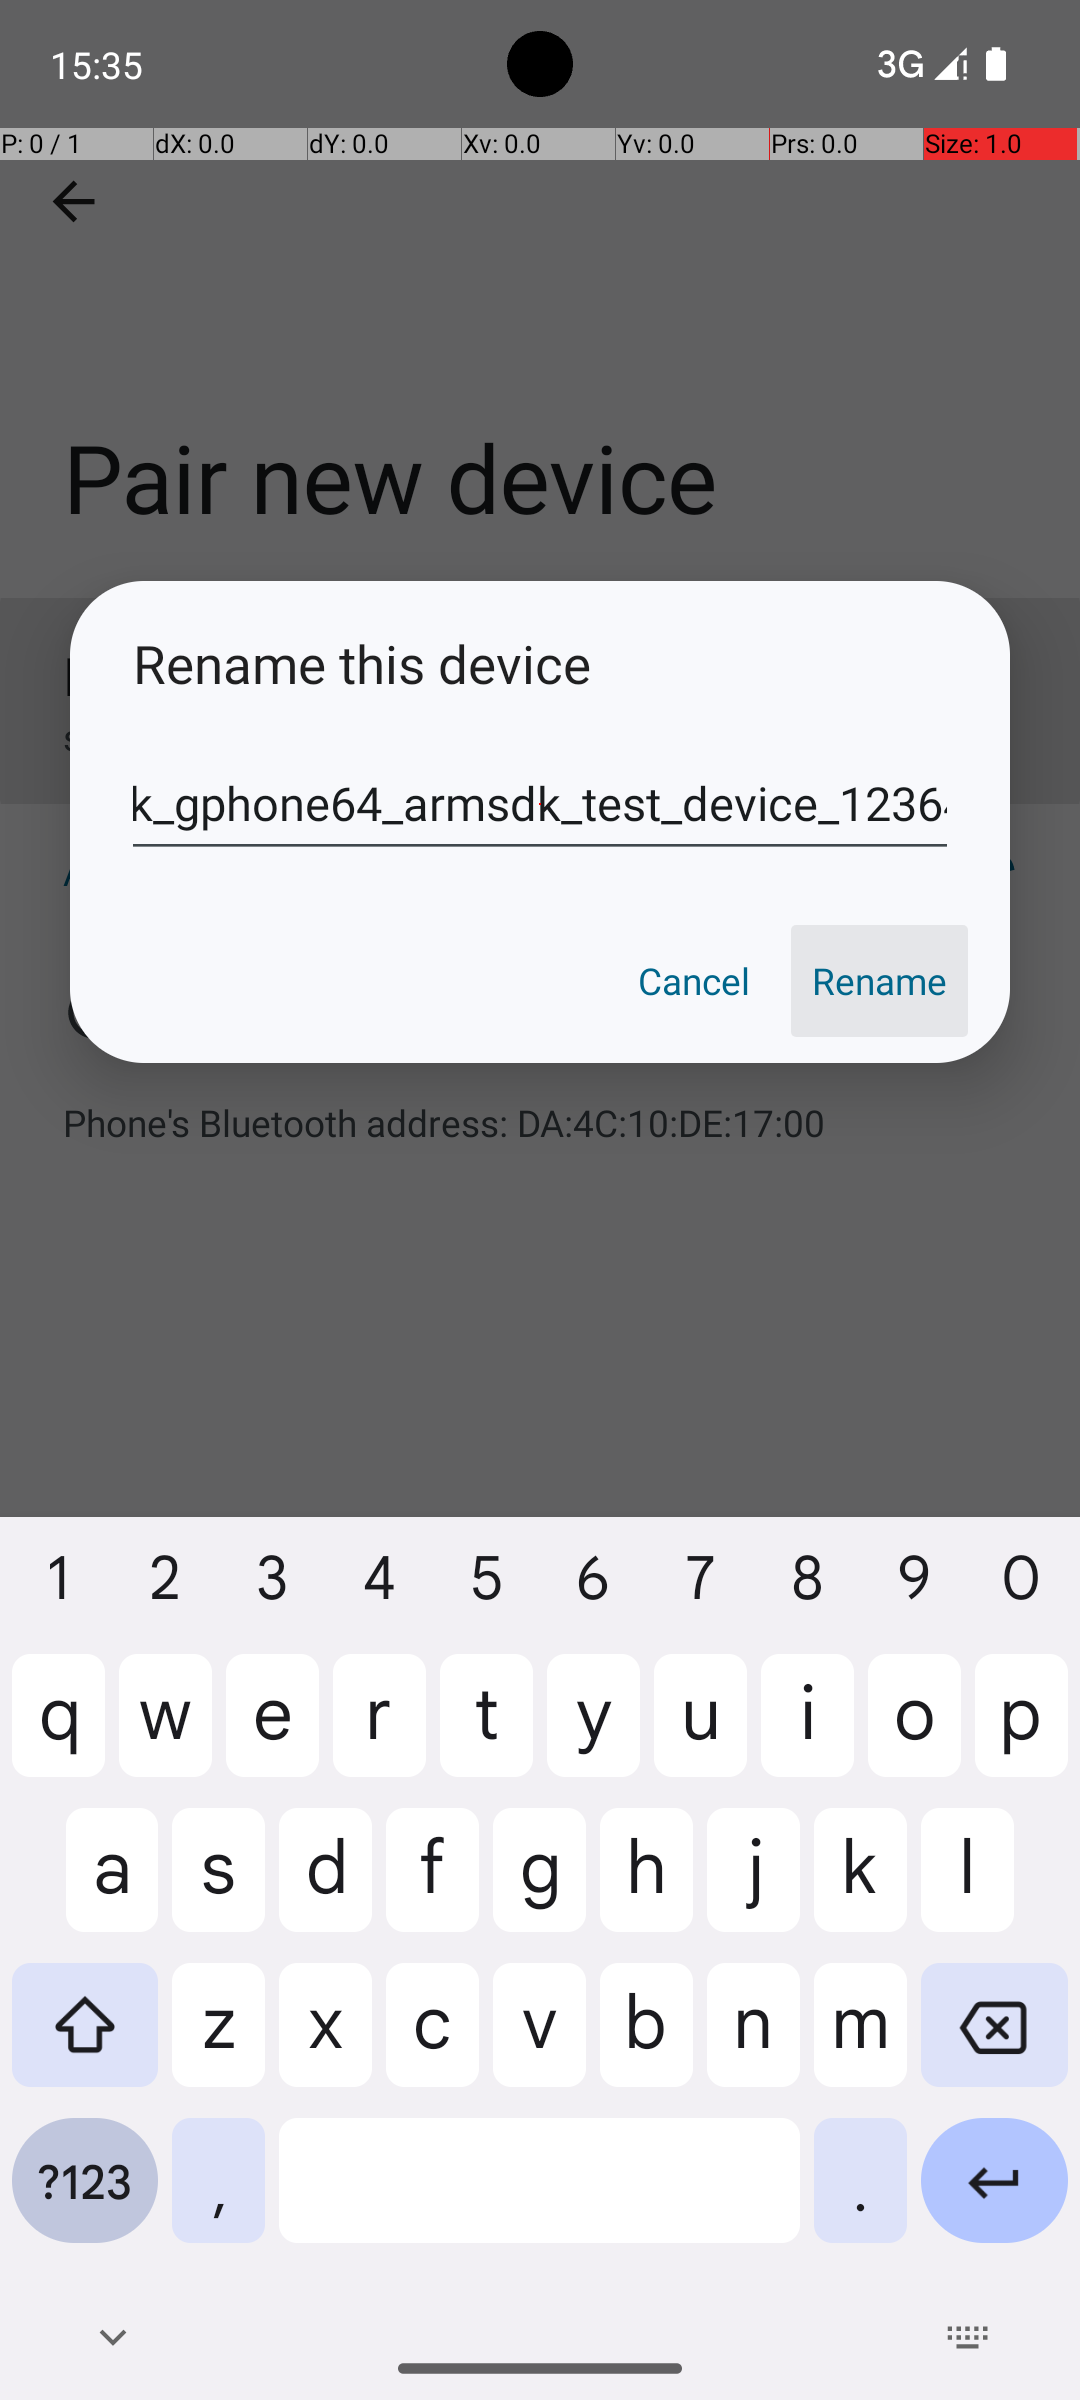 This screenshot has height=2400, width=1080. I want to click on Rename this device, so click(540, 664).